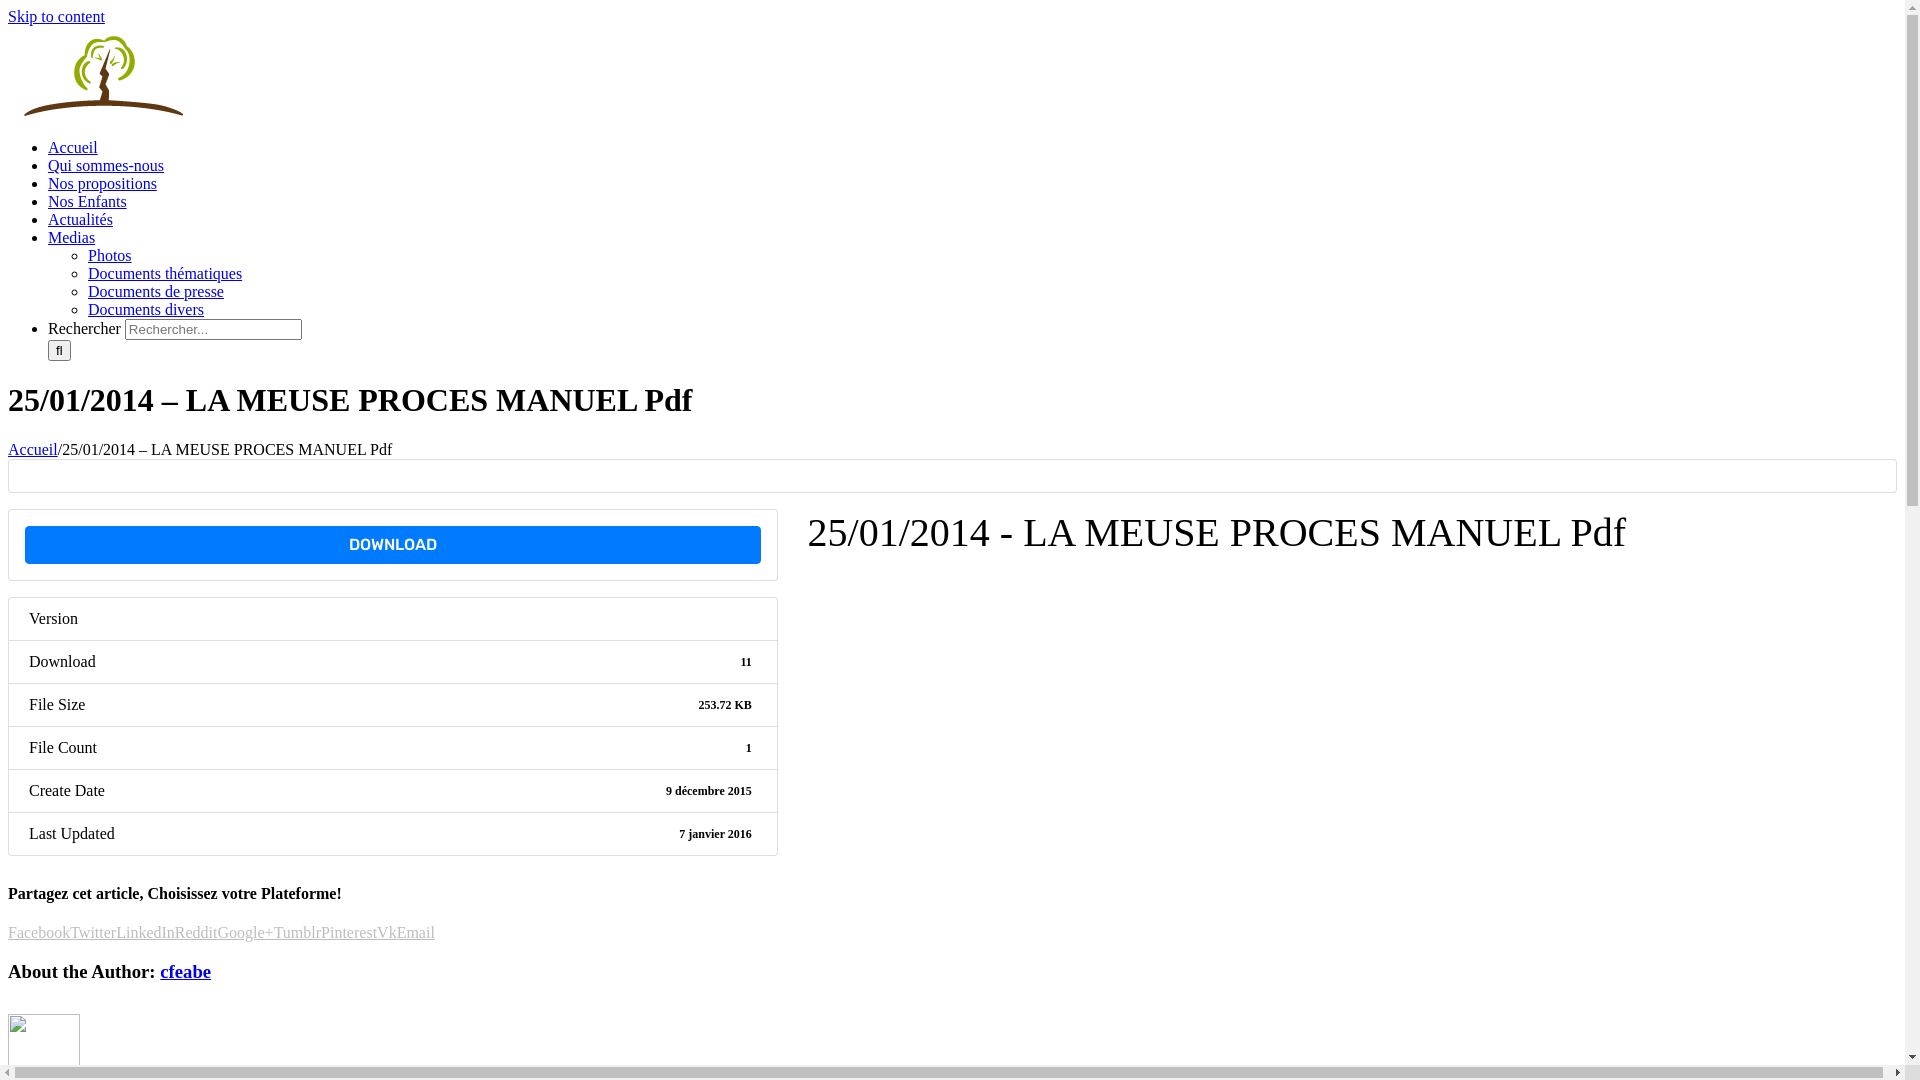 This screenshot has width=1920, height=1080. I want to click on Medias, so click(72, 238).